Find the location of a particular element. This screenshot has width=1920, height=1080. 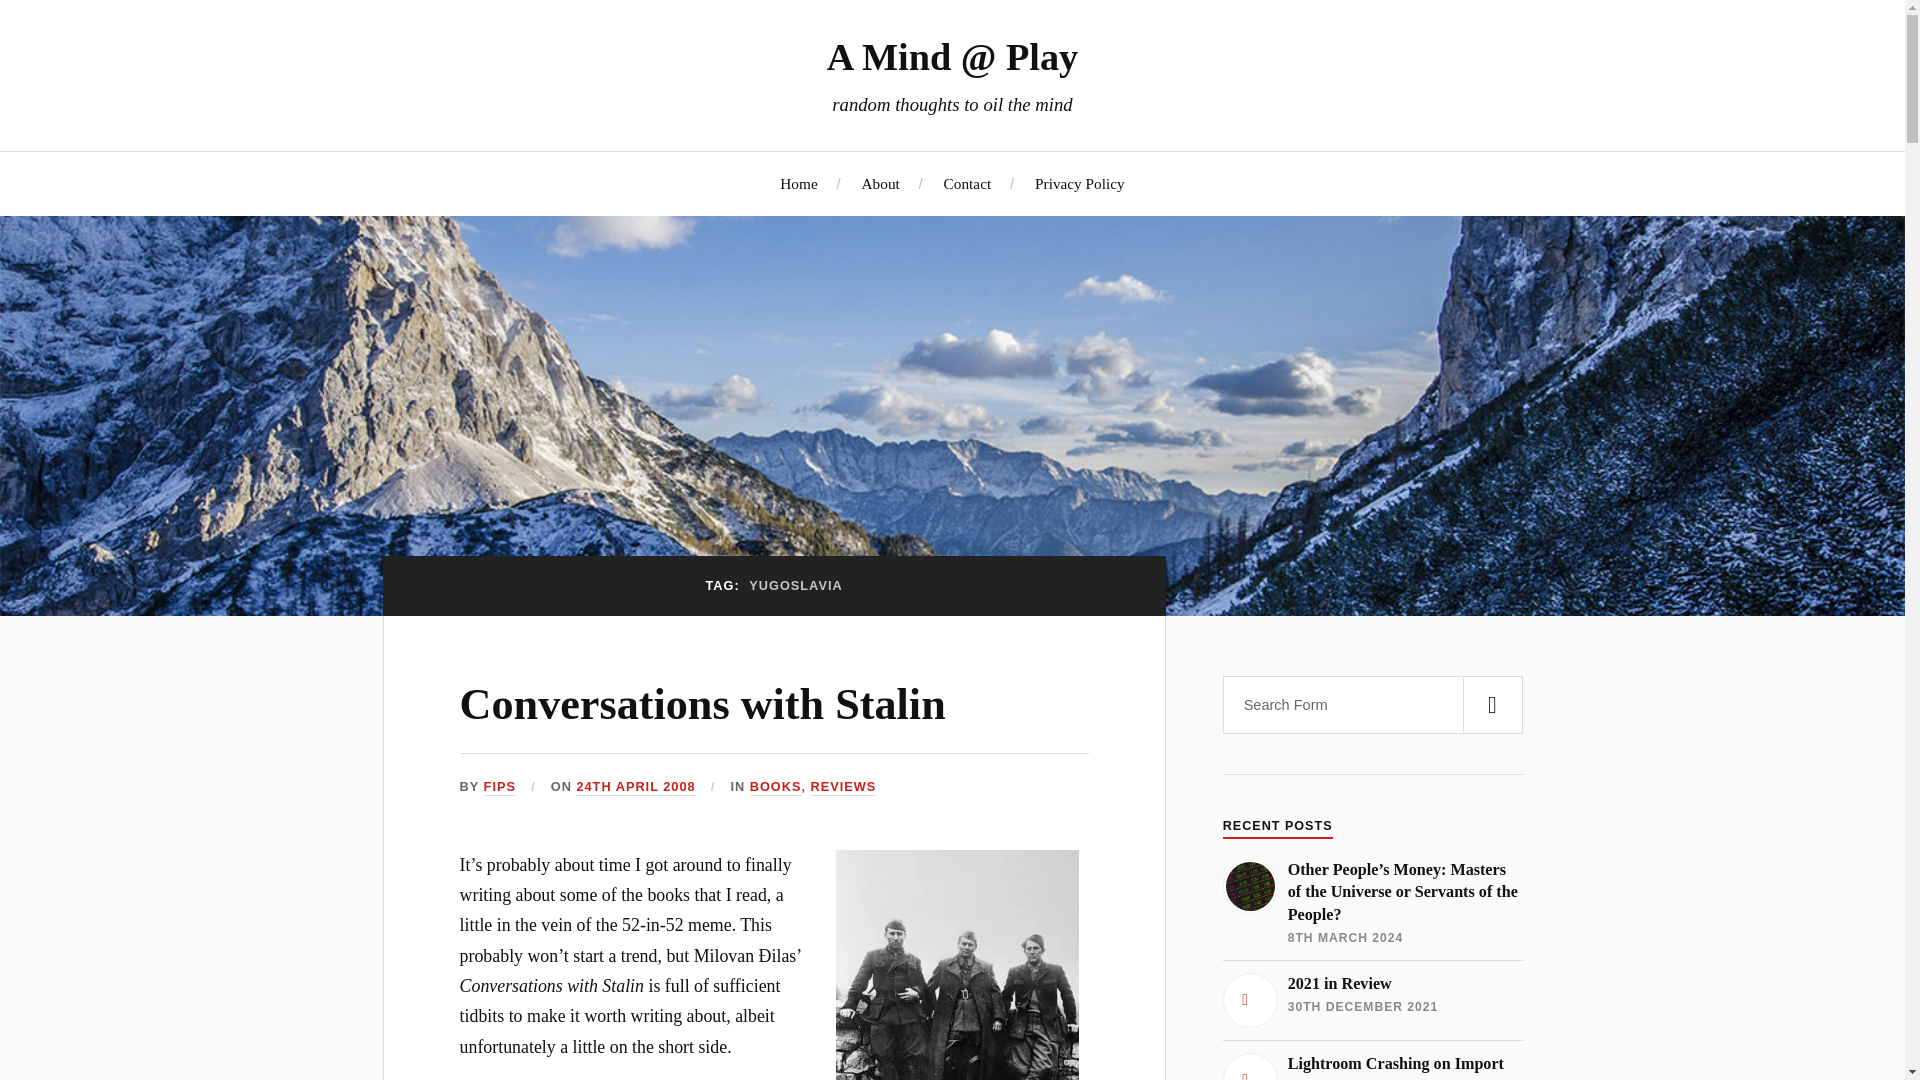

24TH APRIL 2008 is located at coordinates (500, 786).